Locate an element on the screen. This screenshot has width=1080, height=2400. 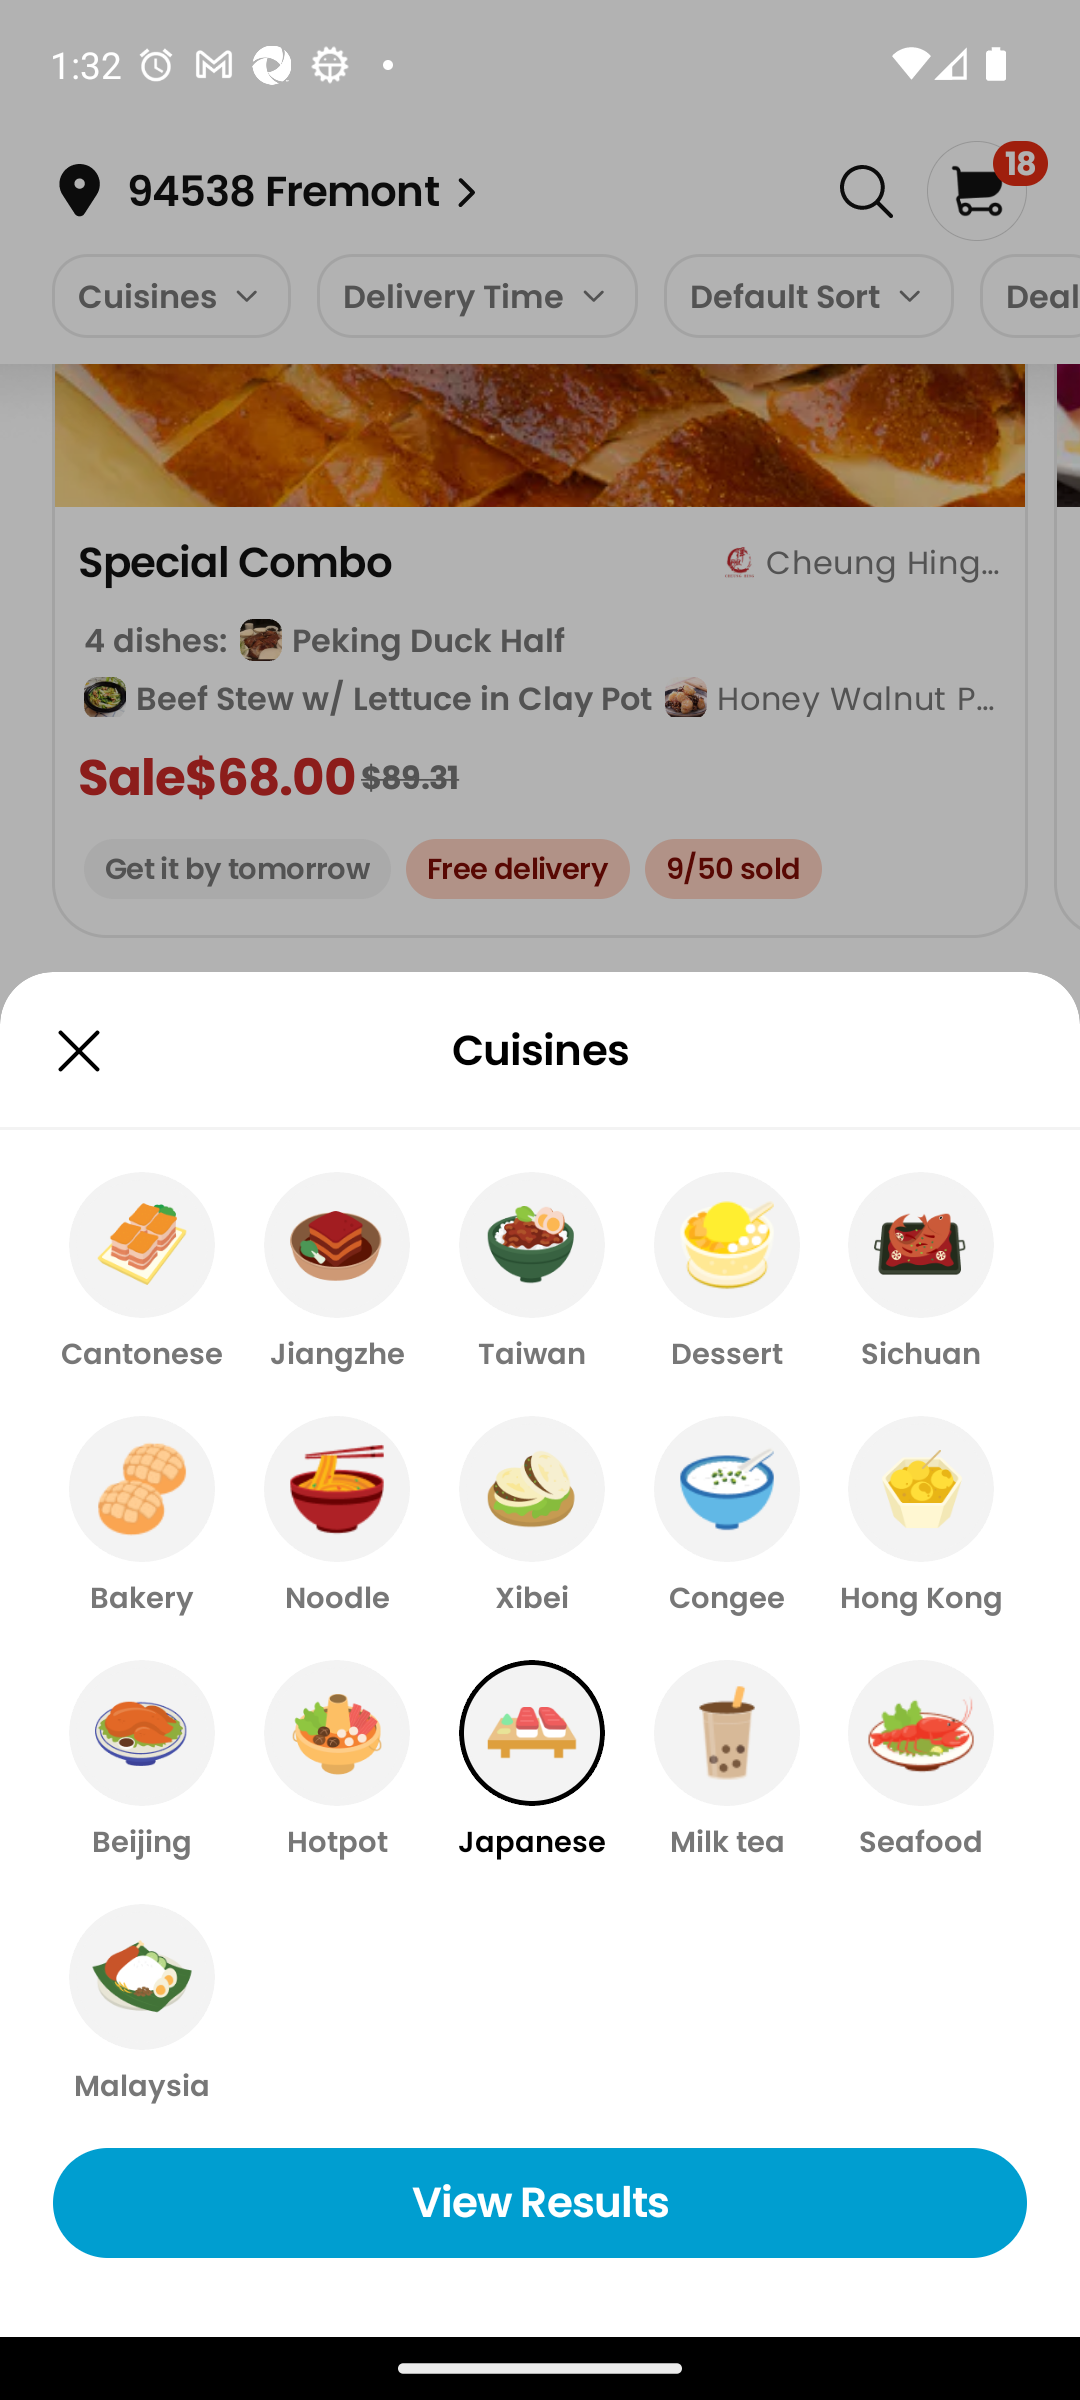
Image Taiwan is located at coordinates (532, 1272).